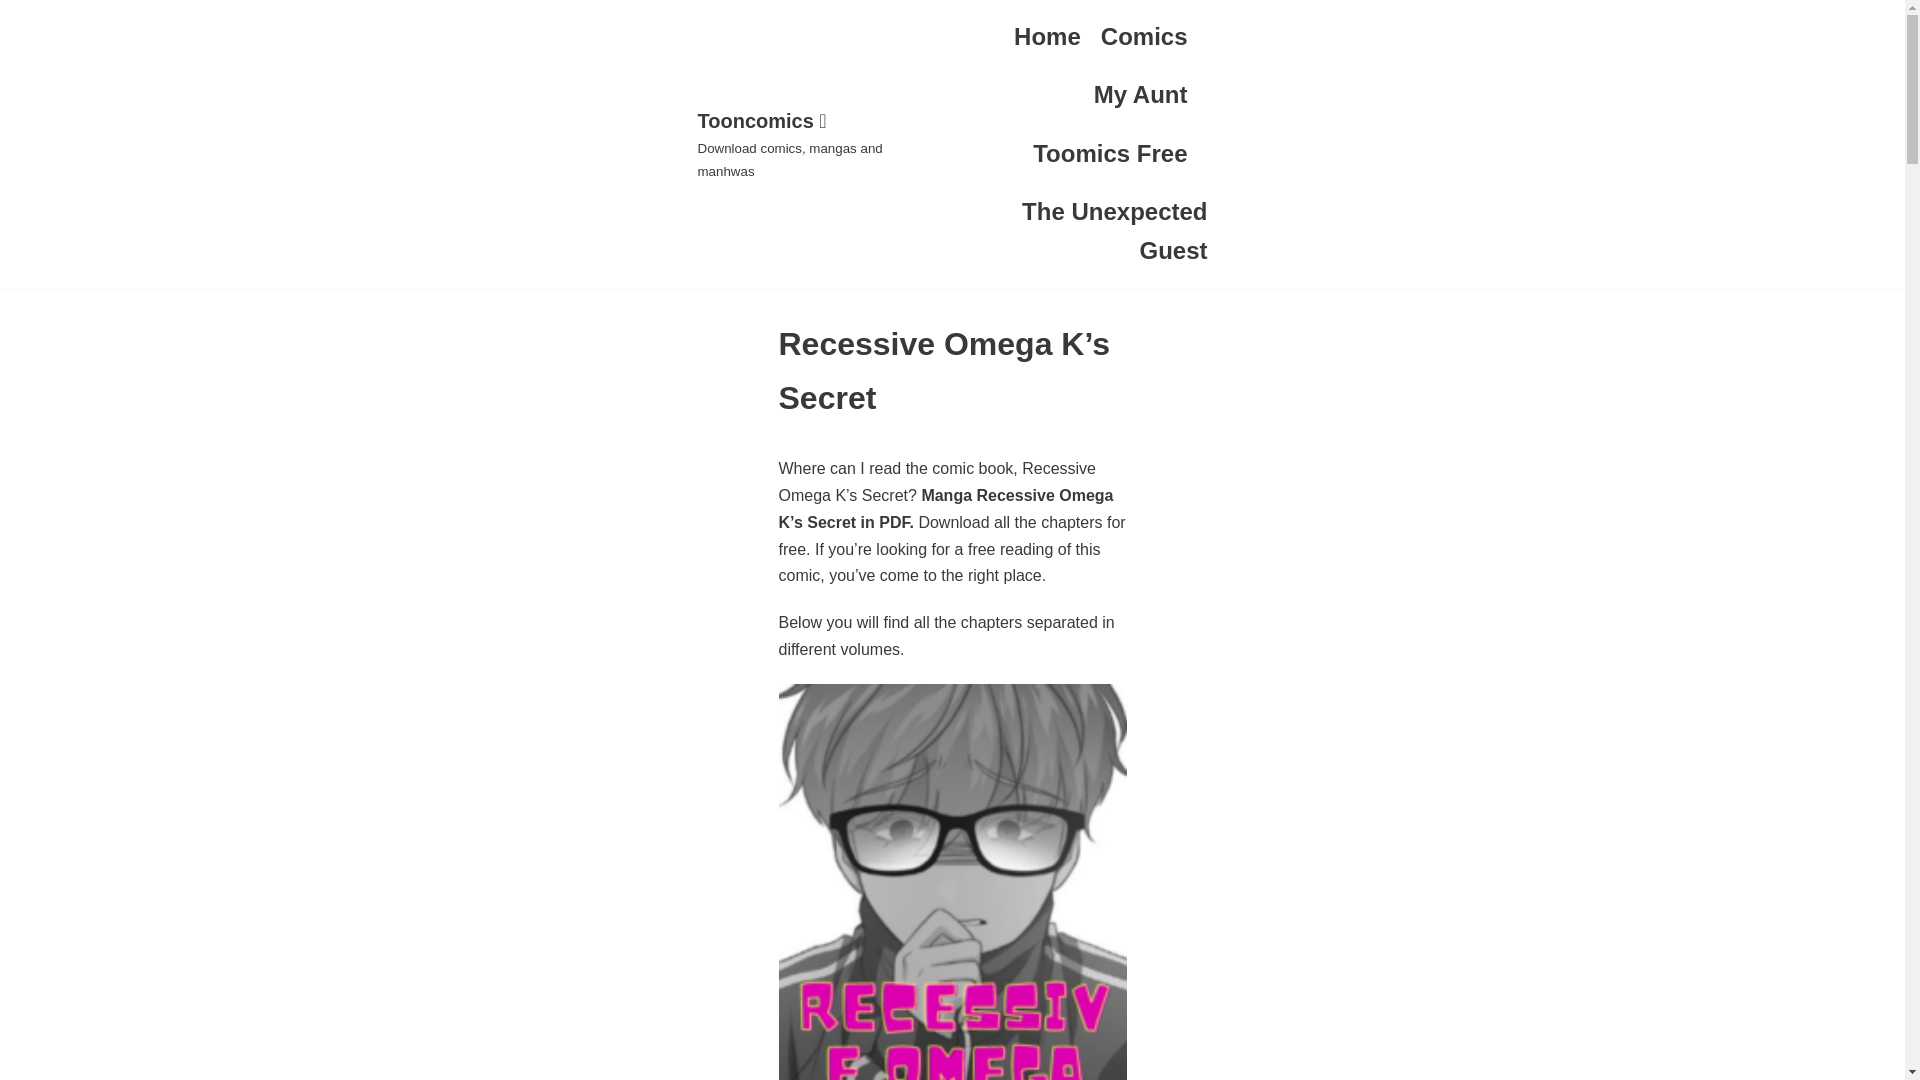 The image size is (1920, 1080). What do you see at coordinates (1046, 37) in the screenshot?
I see `Home` at bounding box center [1046, 37].